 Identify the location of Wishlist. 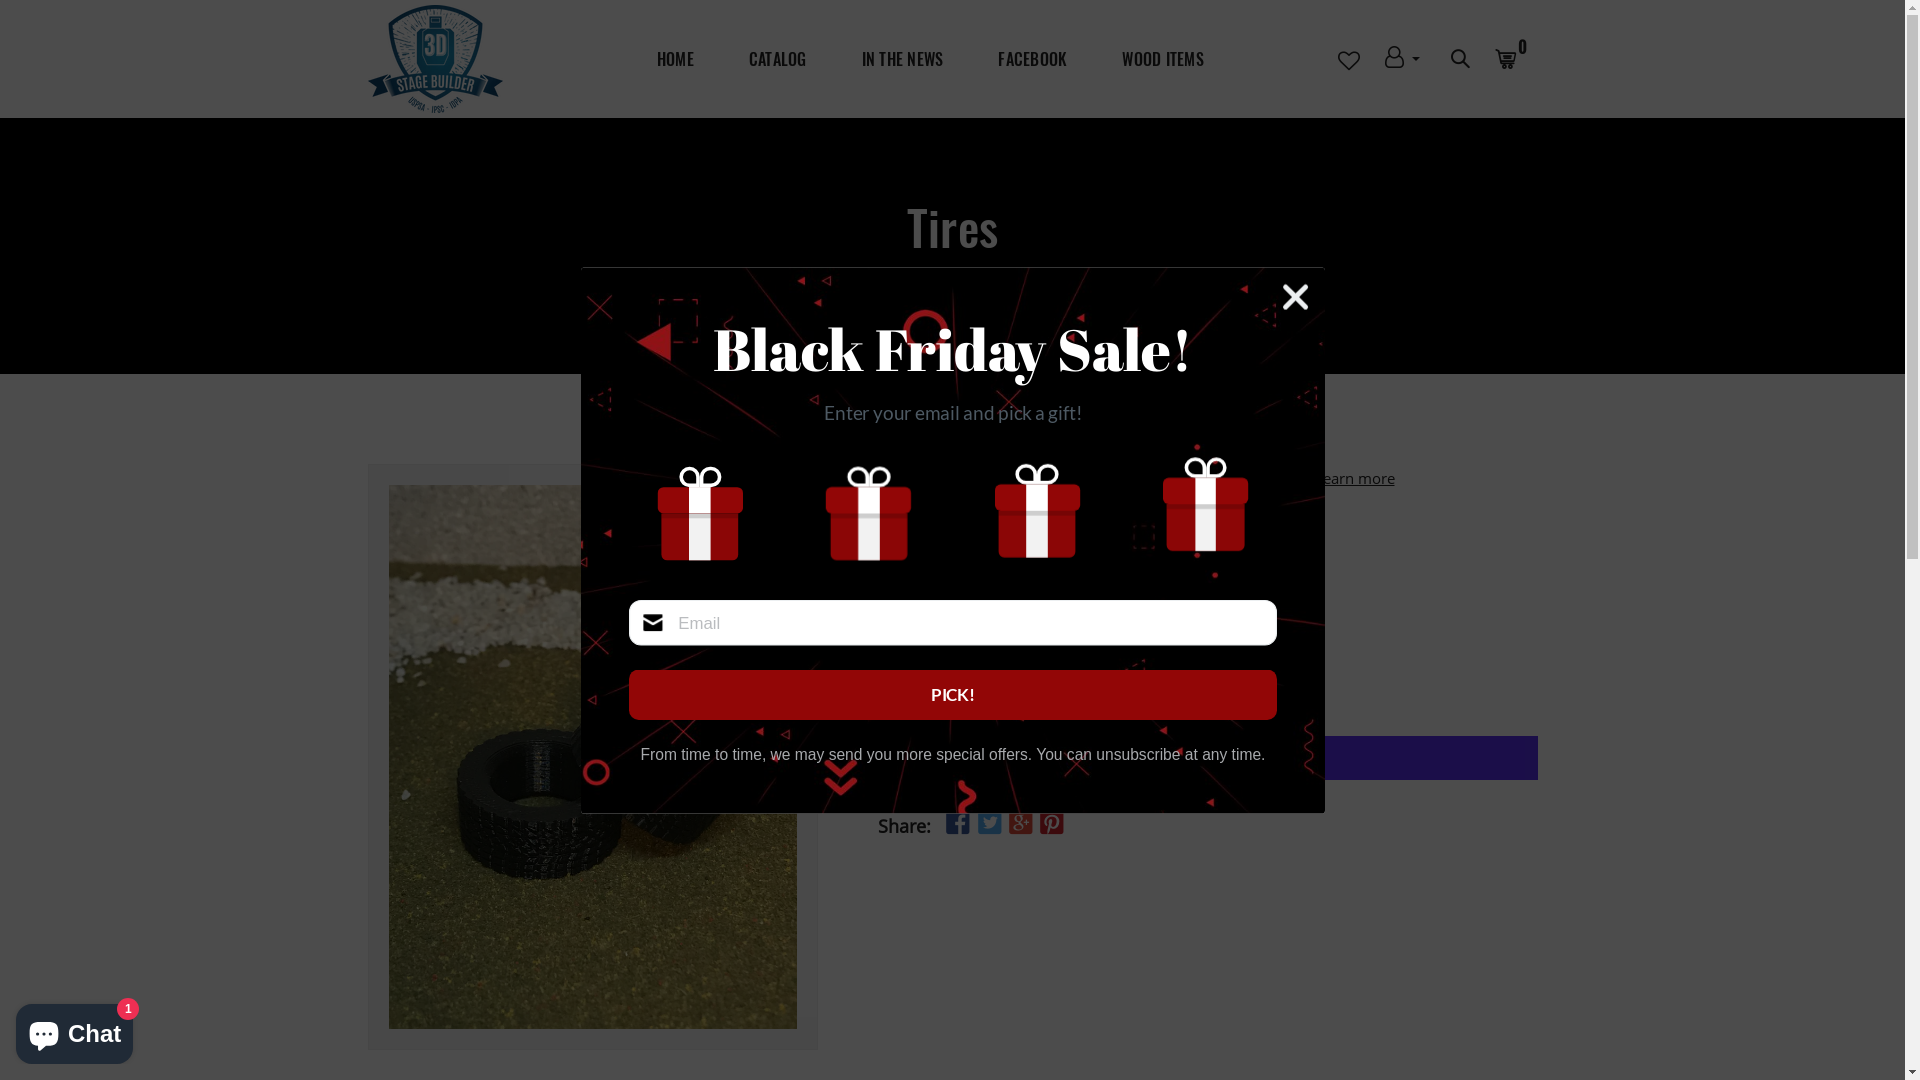
(1032, 691).